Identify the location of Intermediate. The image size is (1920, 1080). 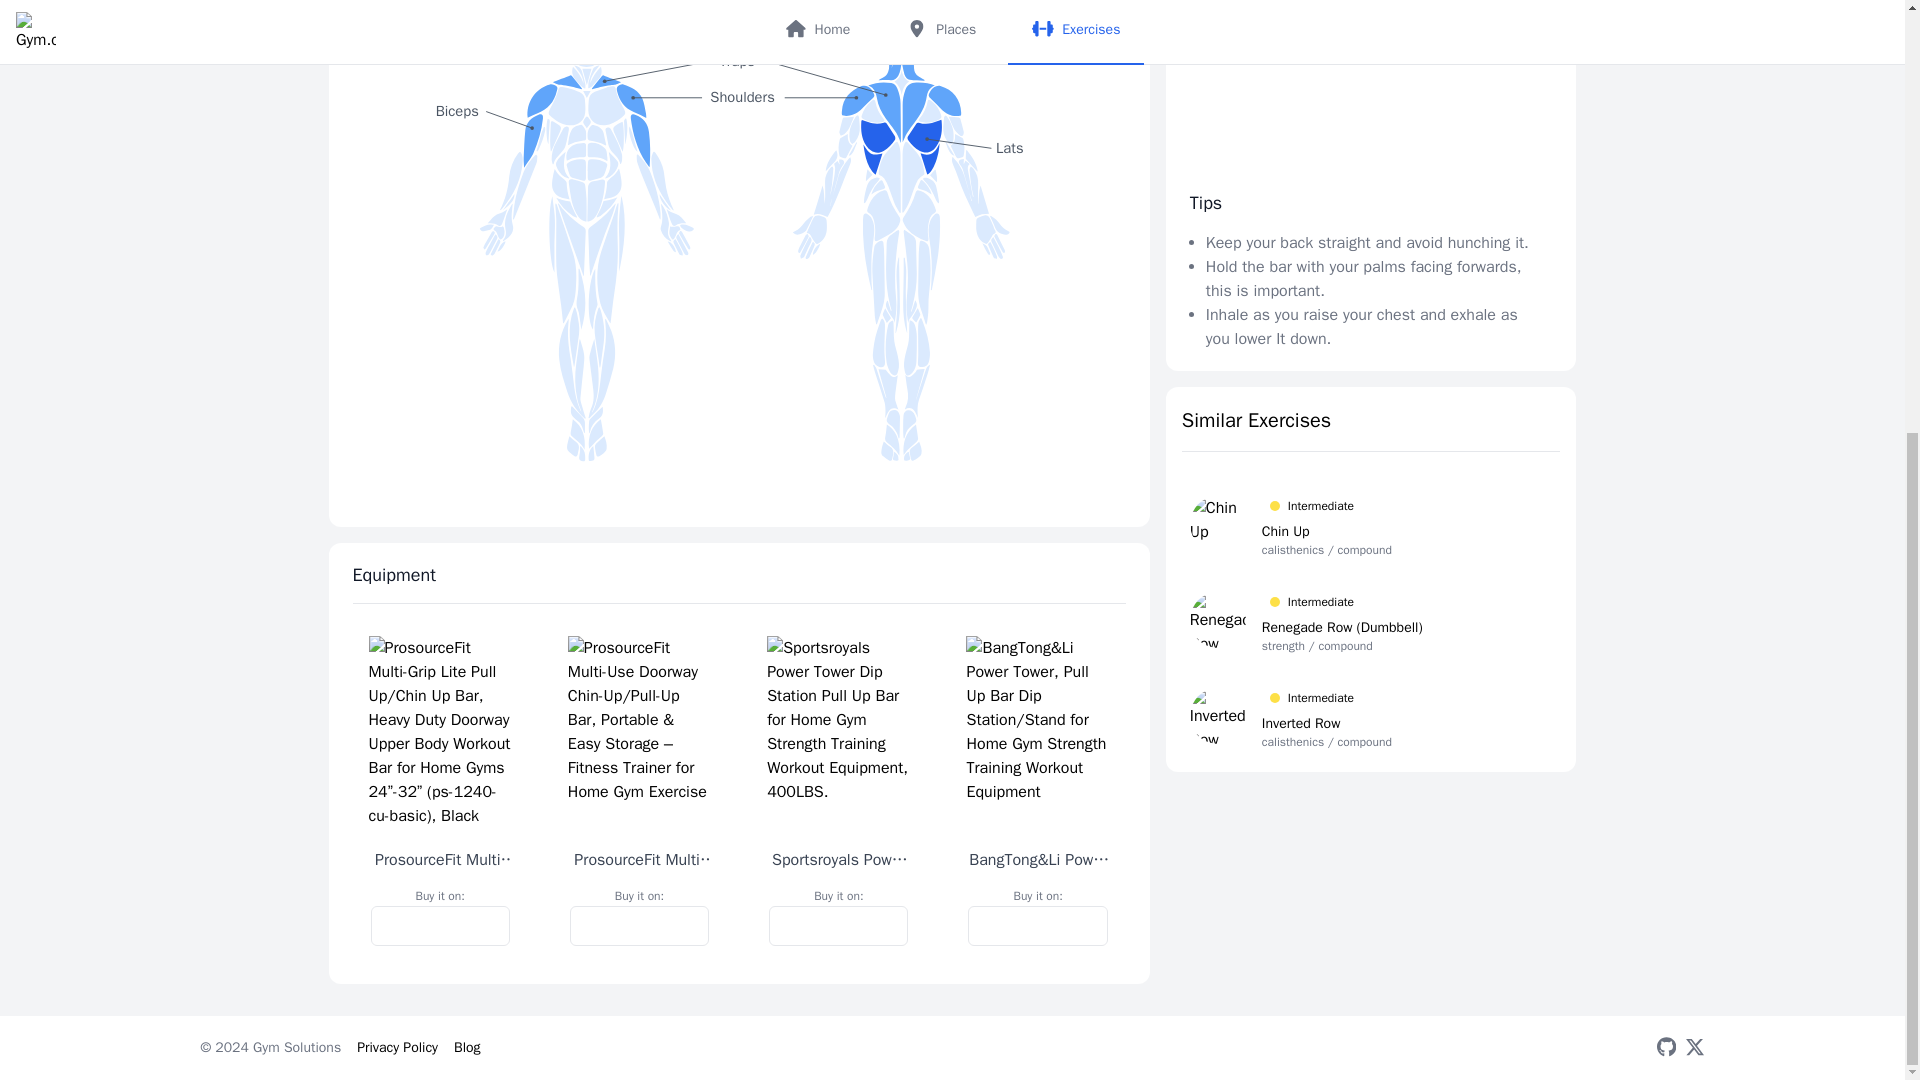
(1326, 697).